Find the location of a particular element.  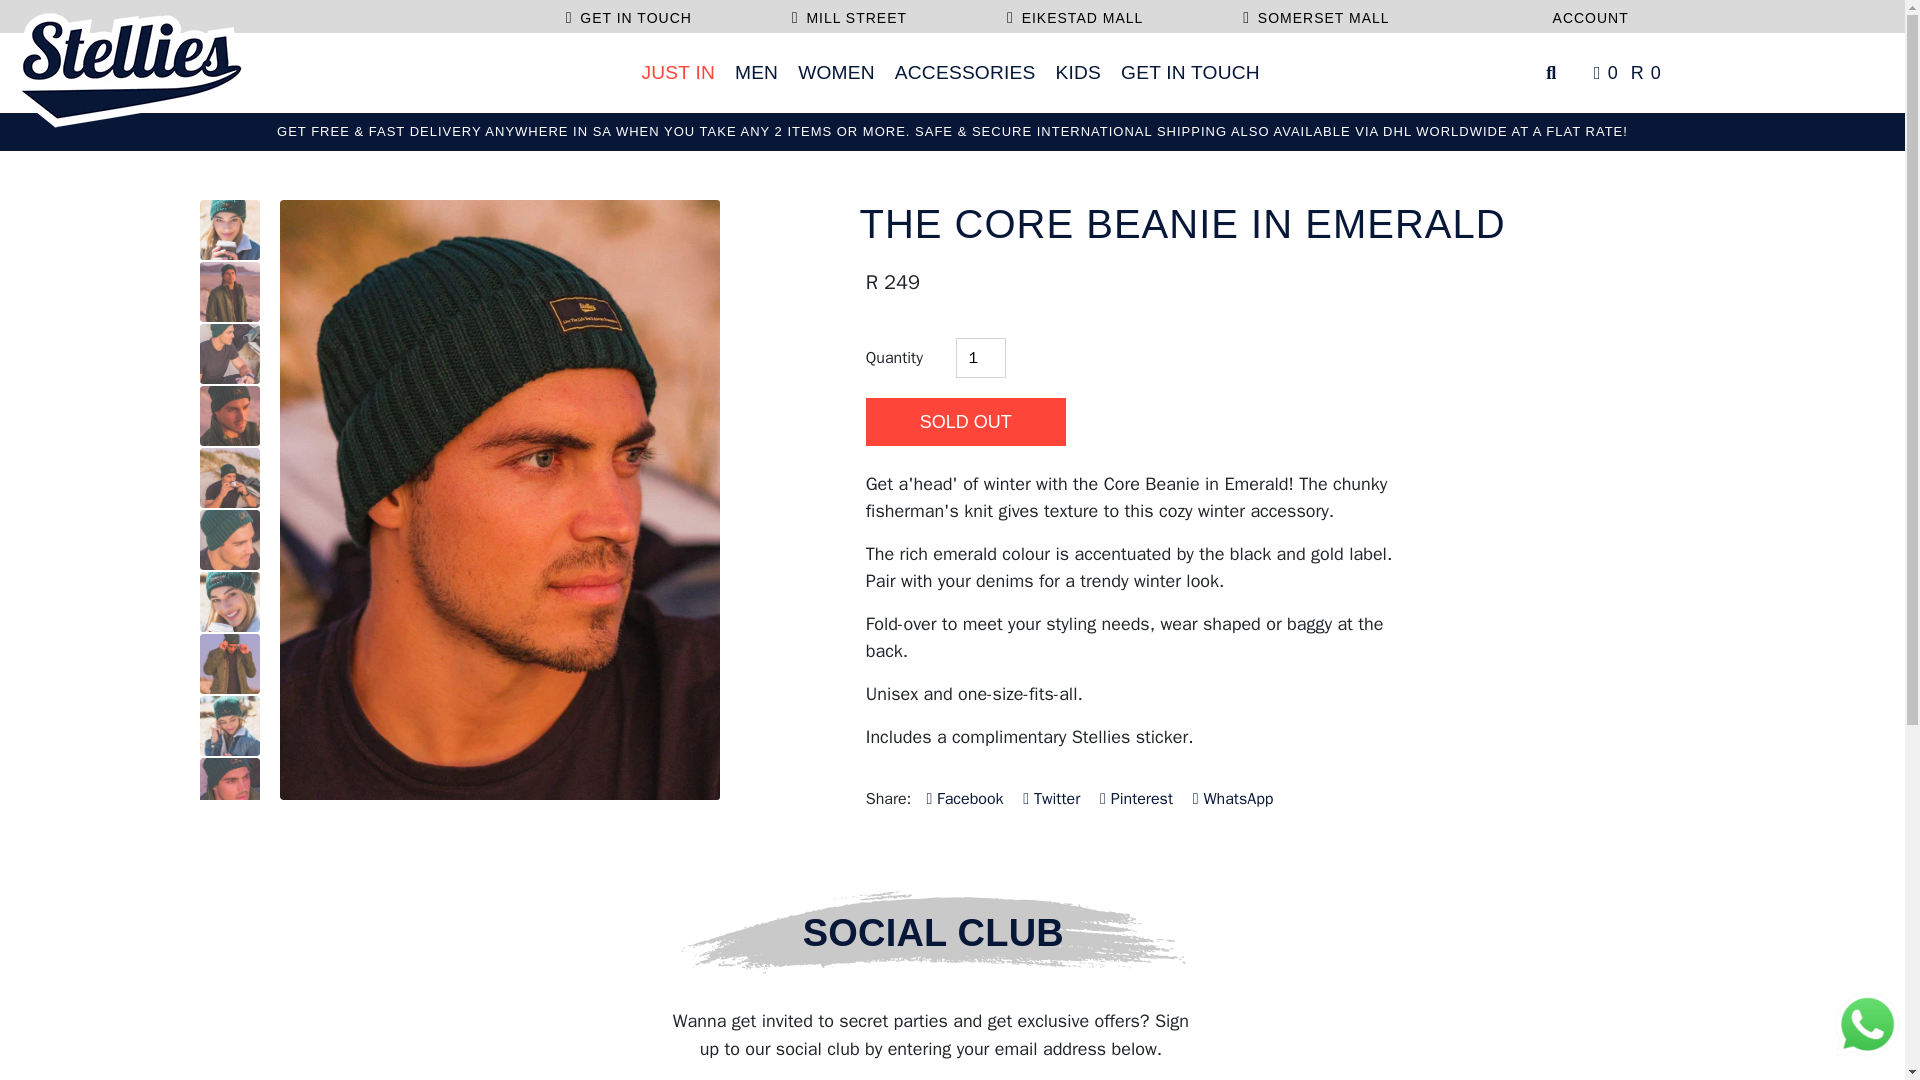

JUST IN is located at coordinates (677, 72).